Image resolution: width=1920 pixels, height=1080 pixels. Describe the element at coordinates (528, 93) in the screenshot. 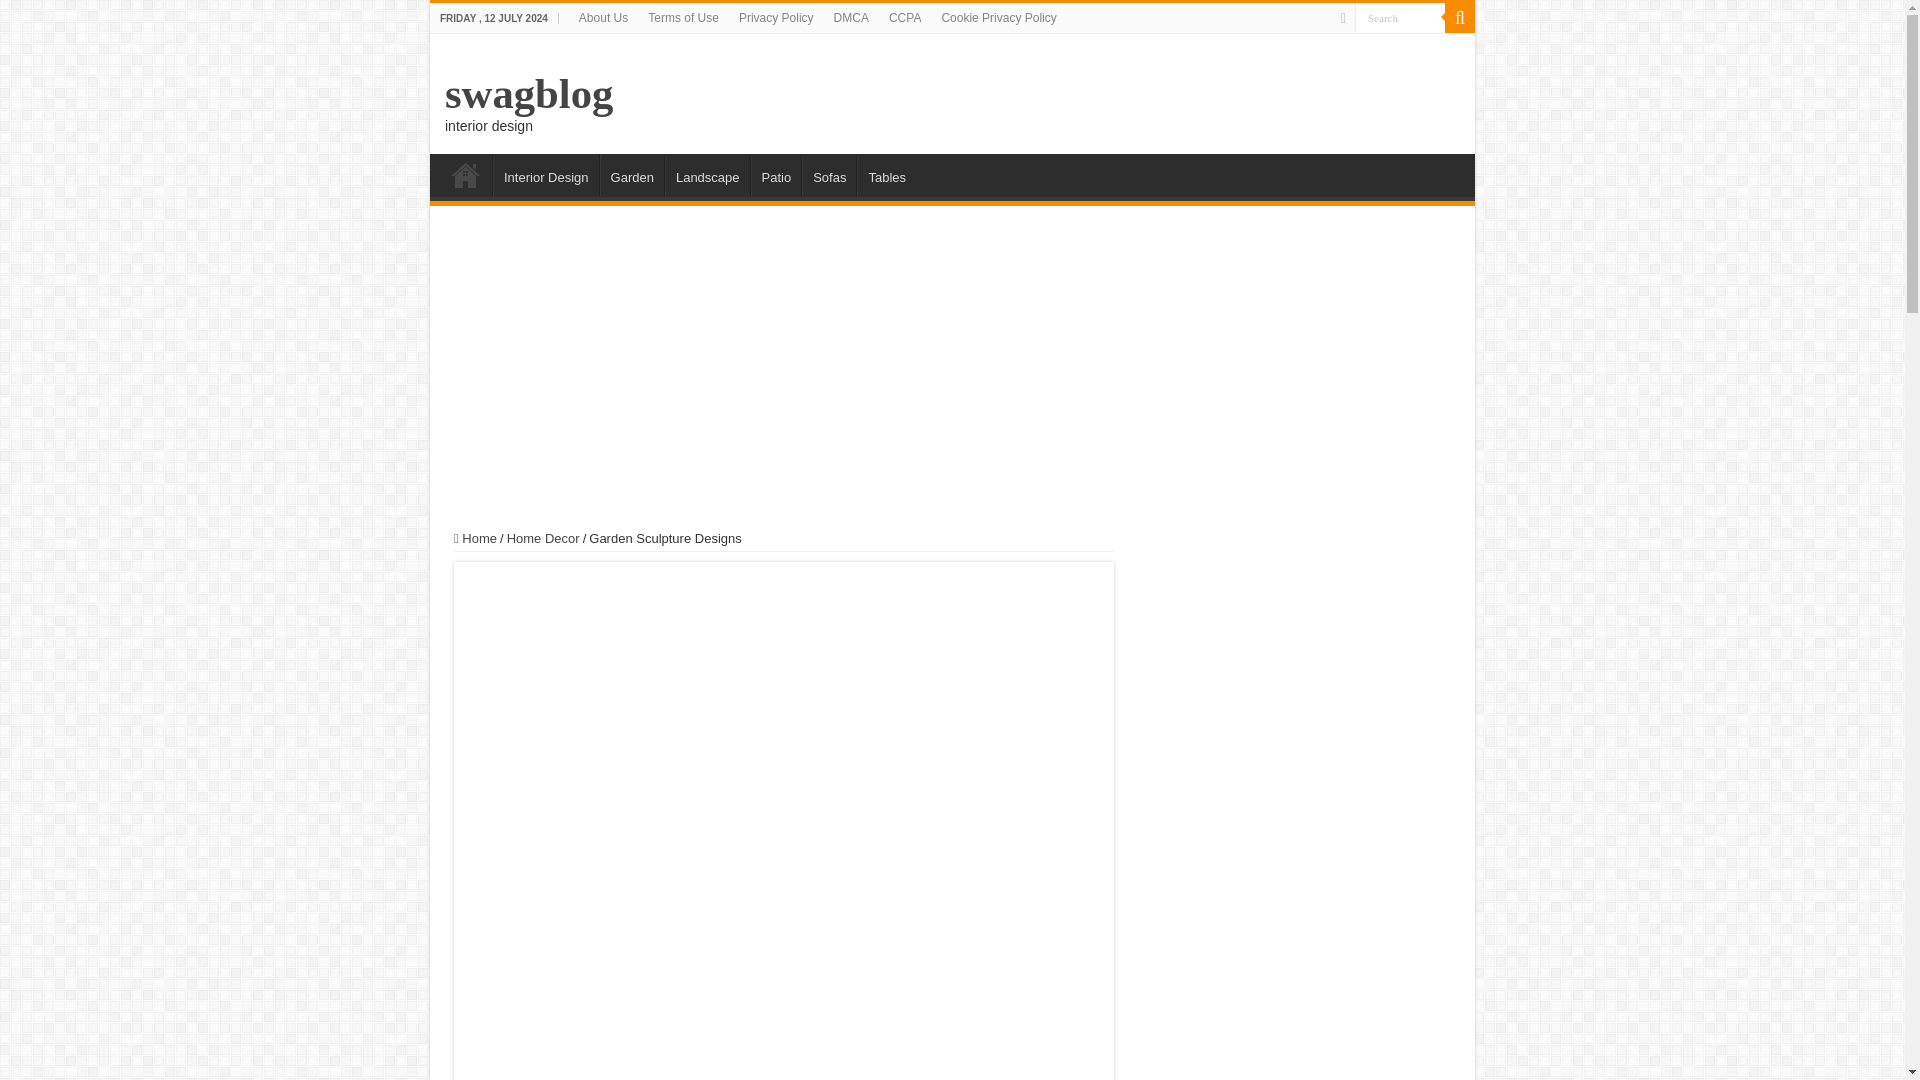

I see `swagblog` at that location.